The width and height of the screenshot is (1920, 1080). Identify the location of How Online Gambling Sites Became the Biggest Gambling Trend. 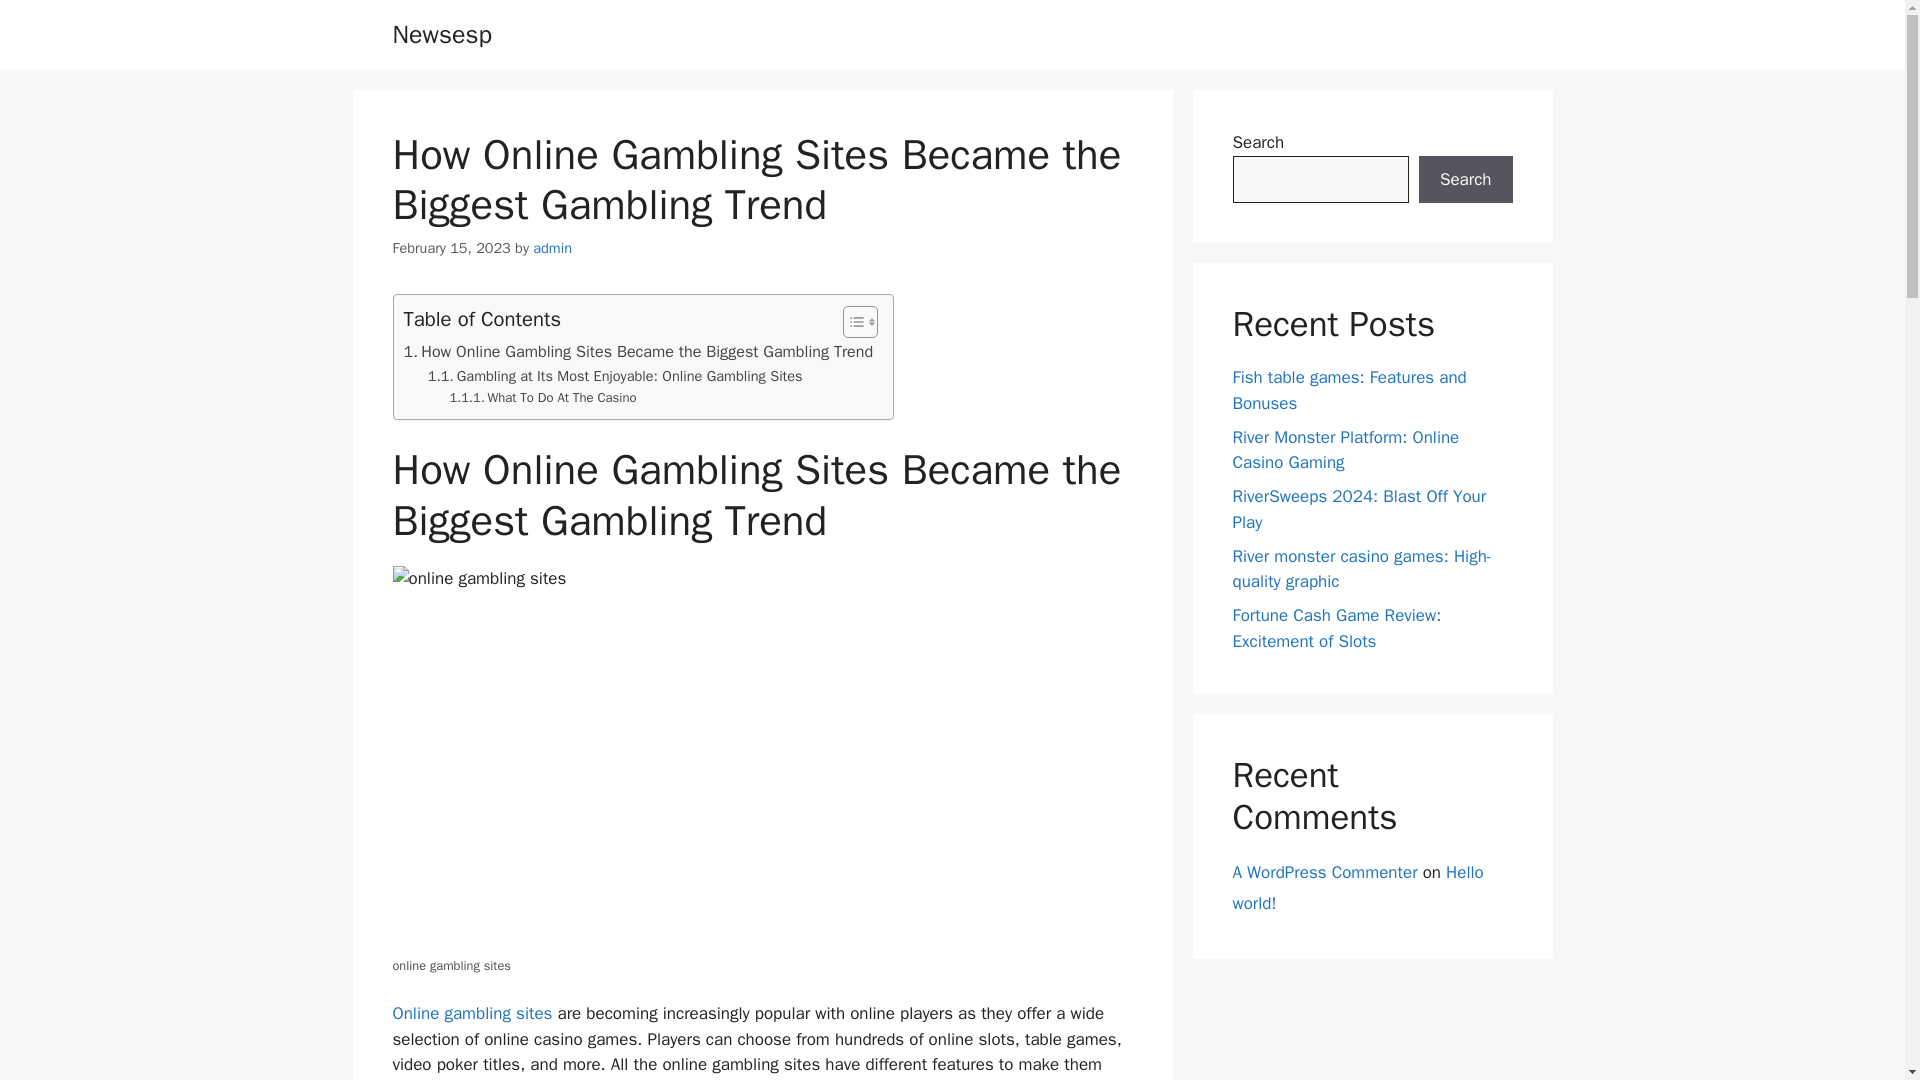
(638, 352).